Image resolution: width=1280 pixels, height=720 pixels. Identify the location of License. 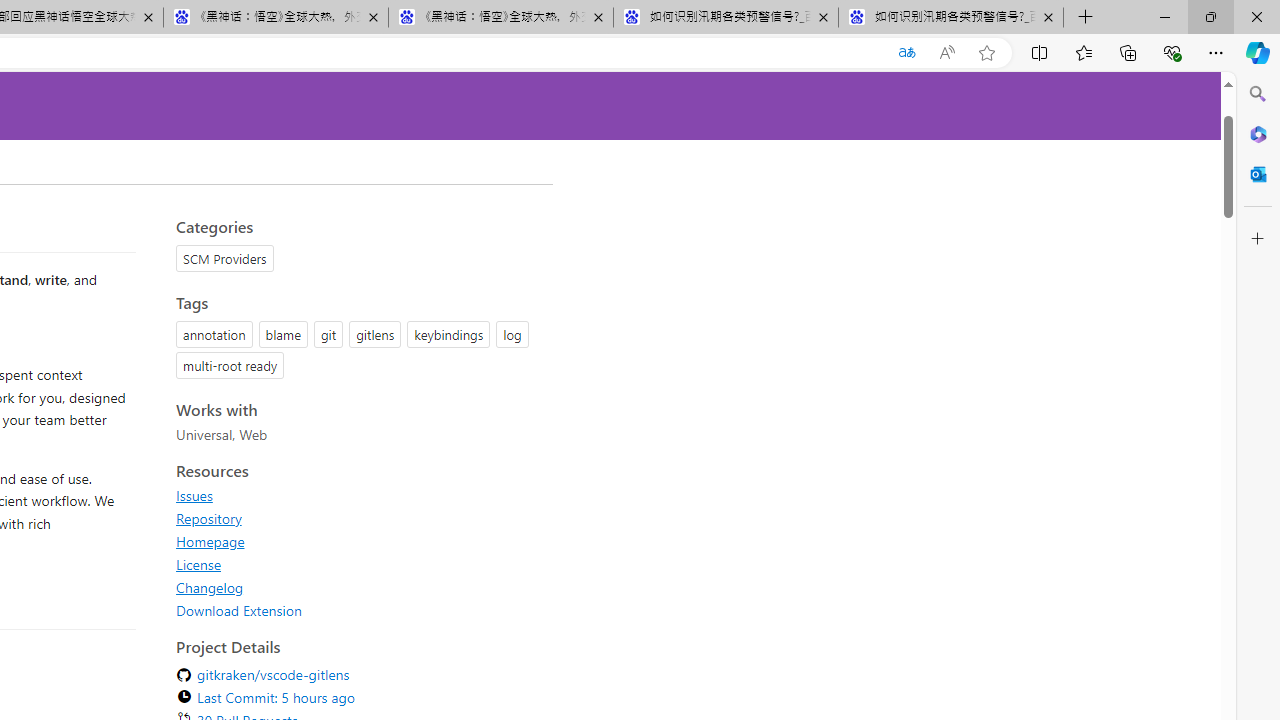
(198, 564).